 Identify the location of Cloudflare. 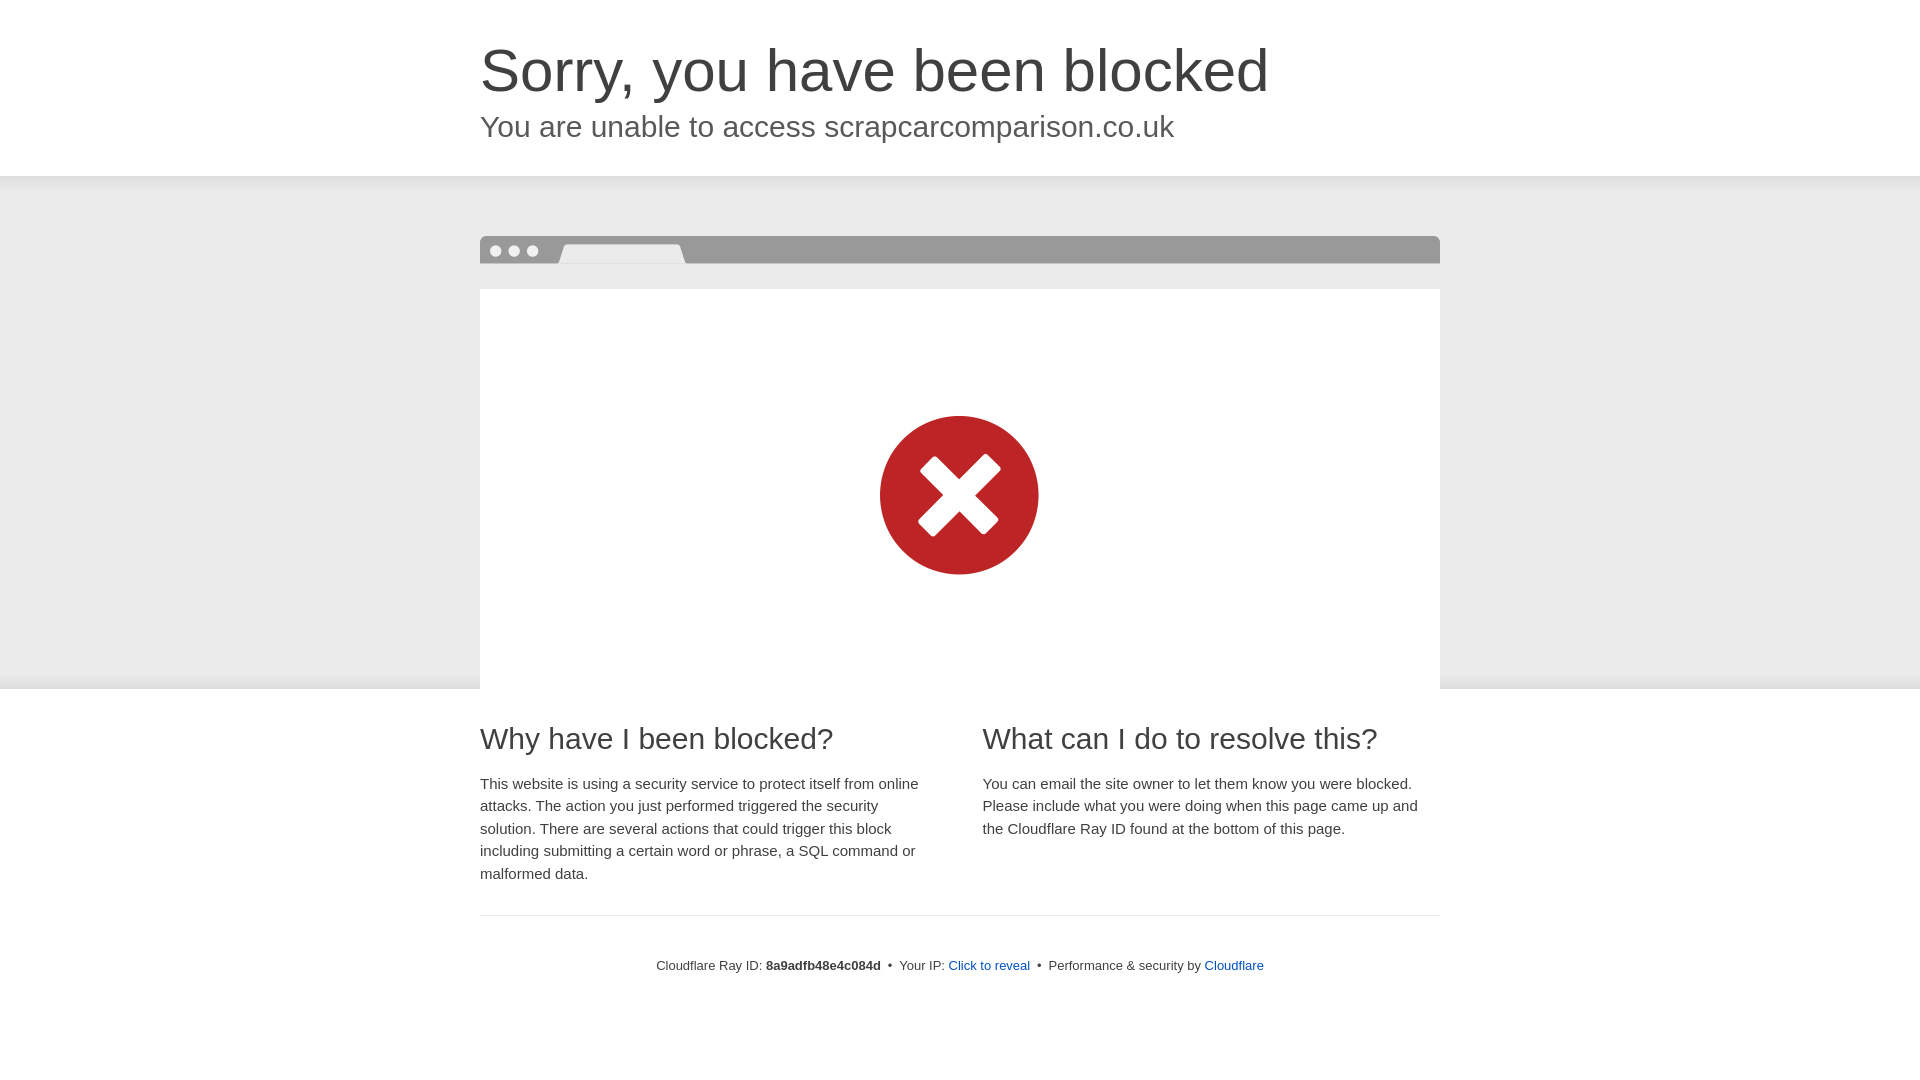
(1234, 965).